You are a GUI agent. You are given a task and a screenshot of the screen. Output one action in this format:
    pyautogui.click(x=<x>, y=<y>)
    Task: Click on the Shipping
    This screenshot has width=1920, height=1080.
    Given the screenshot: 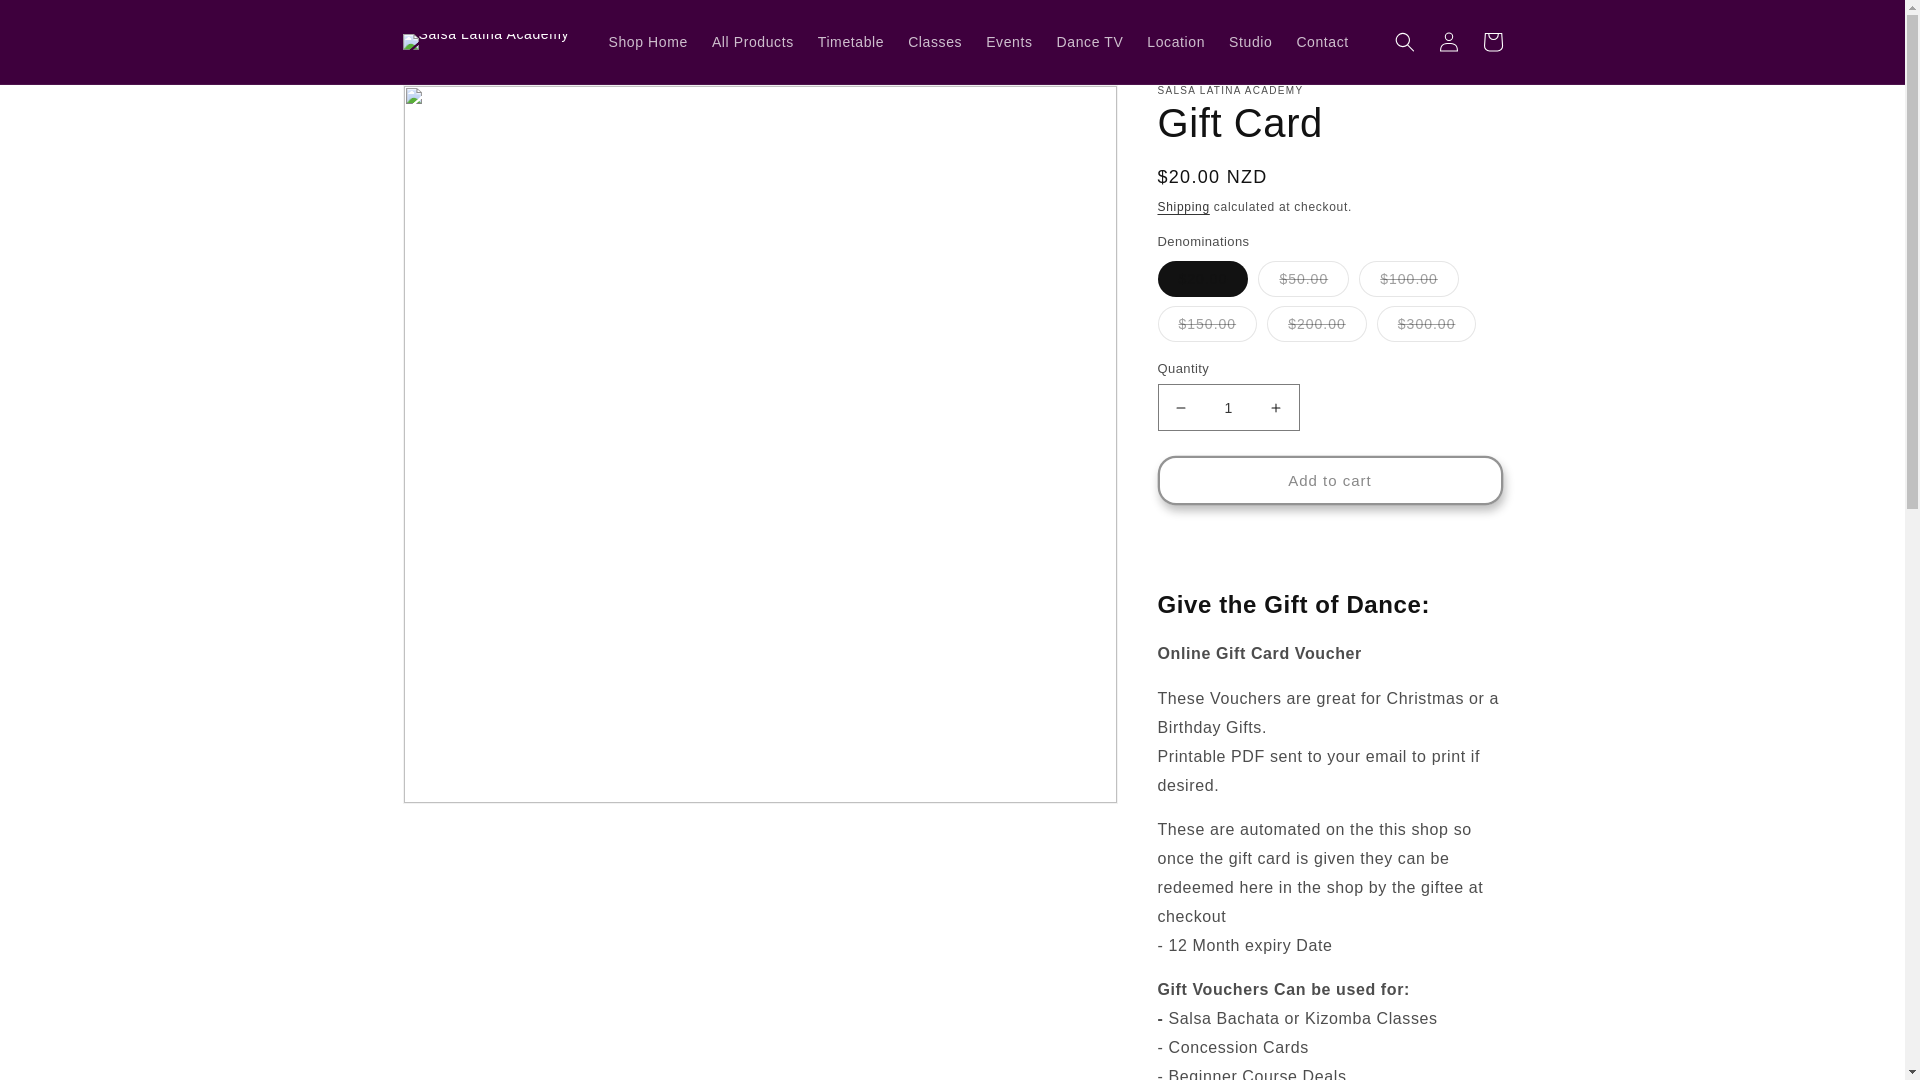 What is the action you would take?
    pyautogui.click(x=1183, y=206)
    